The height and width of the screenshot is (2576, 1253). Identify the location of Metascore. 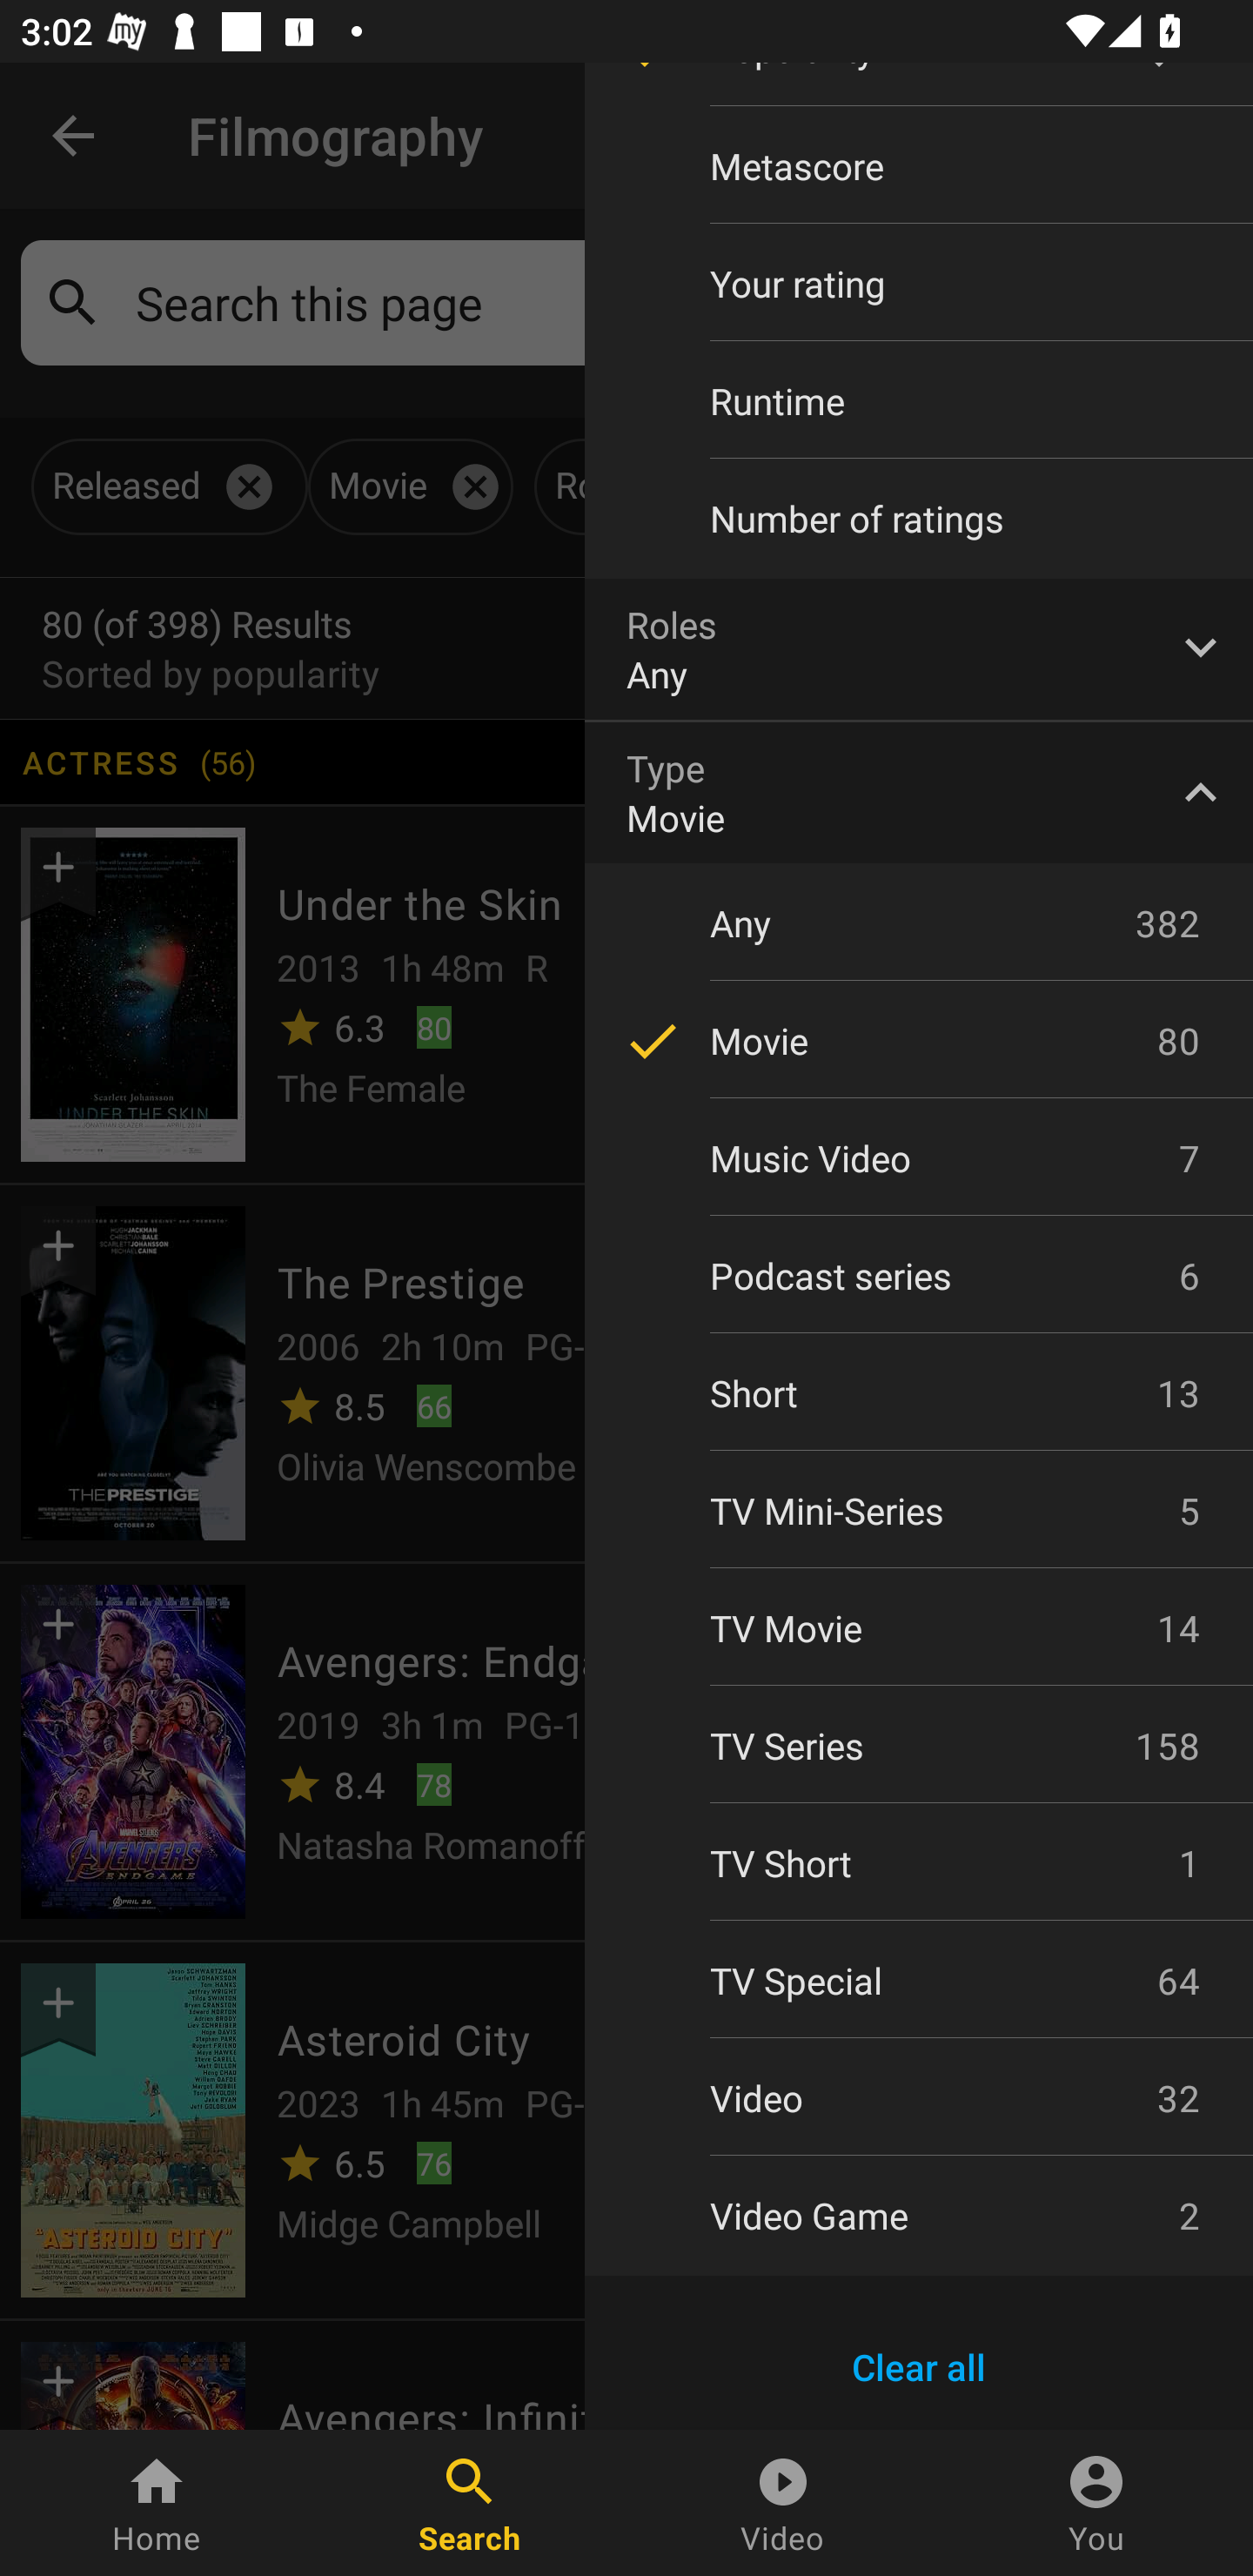
(919, 165).